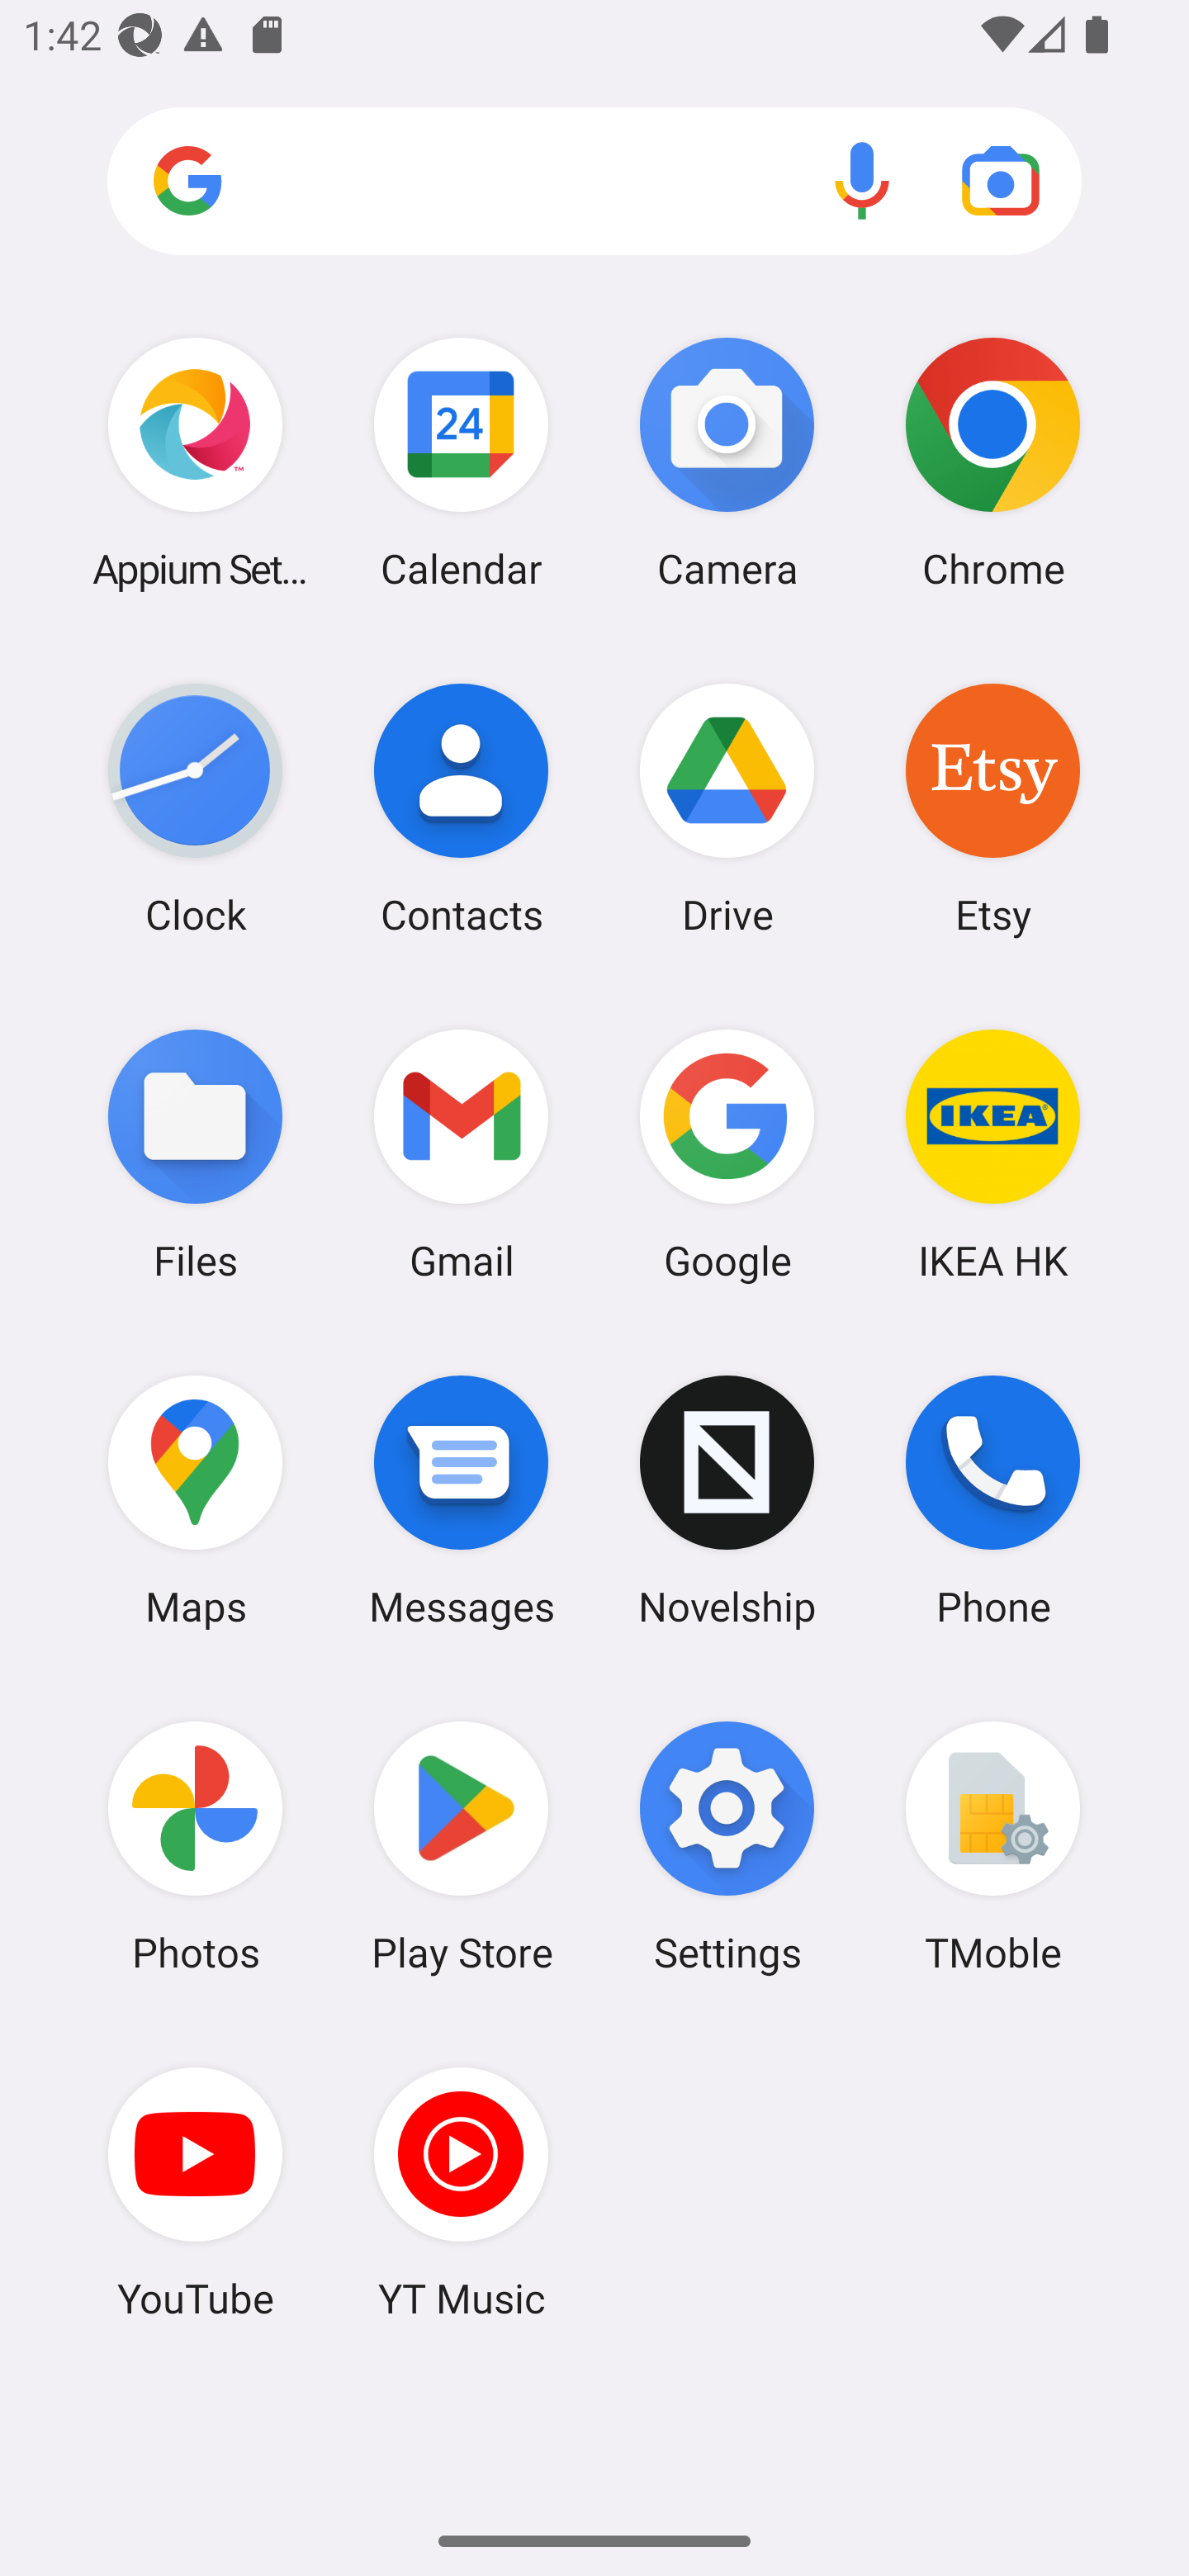 This screenshot has height=2576, width=1189. I want to click on Clock, so click(195, 808).